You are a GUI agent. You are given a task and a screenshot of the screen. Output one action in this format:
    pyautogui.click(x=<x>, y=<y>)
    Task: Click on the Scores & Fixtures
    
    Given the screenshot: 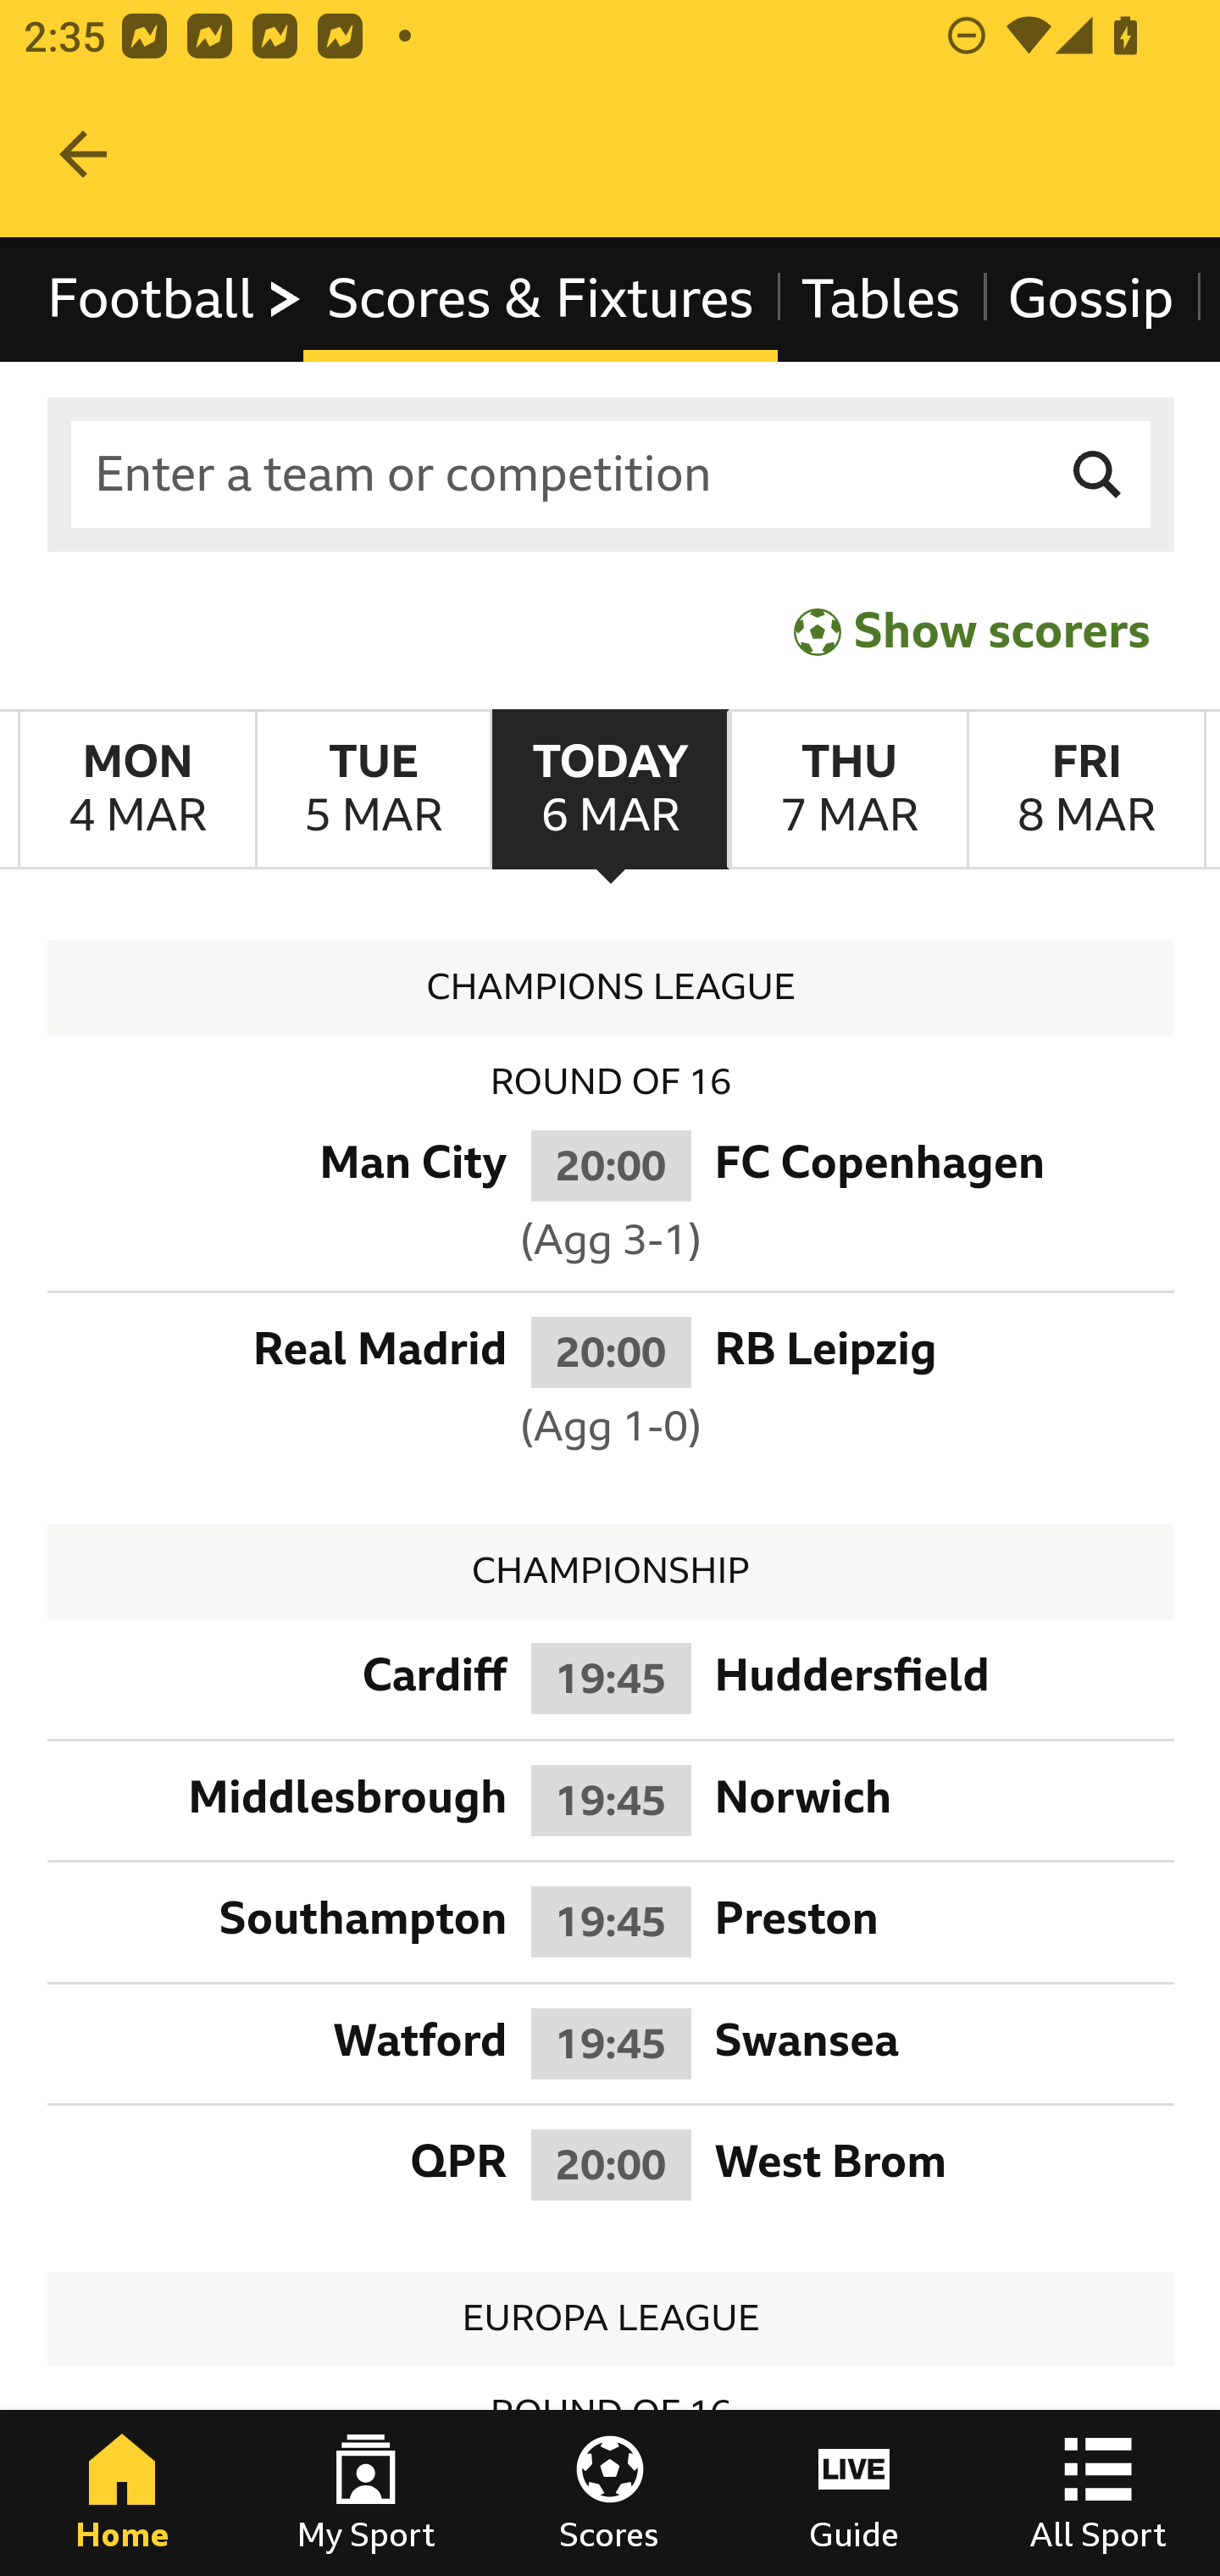 What is the action you would take?
    pyautogui.click(x=541, y=298)
    